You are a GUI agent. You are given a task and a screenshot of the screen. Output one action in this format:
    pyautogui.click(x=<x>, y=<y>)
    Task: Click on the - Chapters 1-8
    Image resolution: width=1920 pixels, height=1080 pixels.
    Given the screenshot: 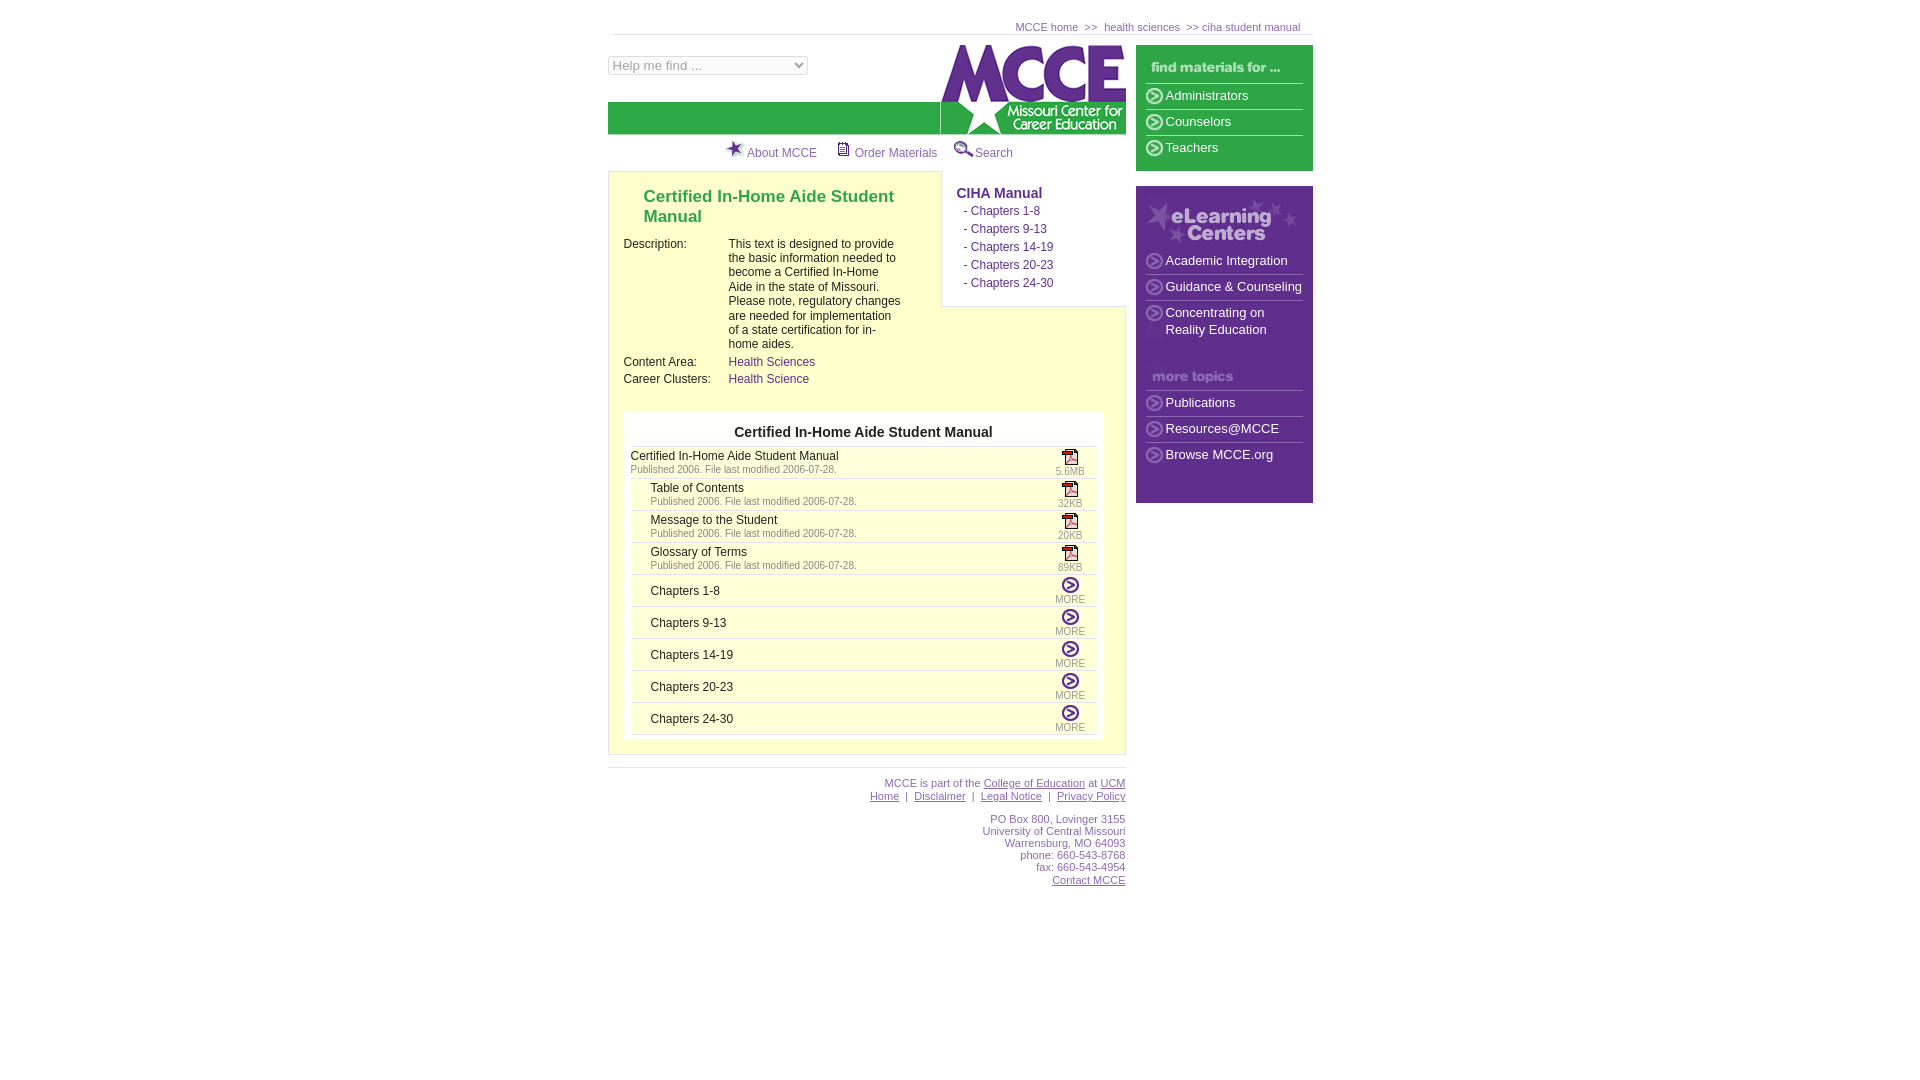 What is the action you would take?
    pyautogui.click(x=1002, y=211)
    